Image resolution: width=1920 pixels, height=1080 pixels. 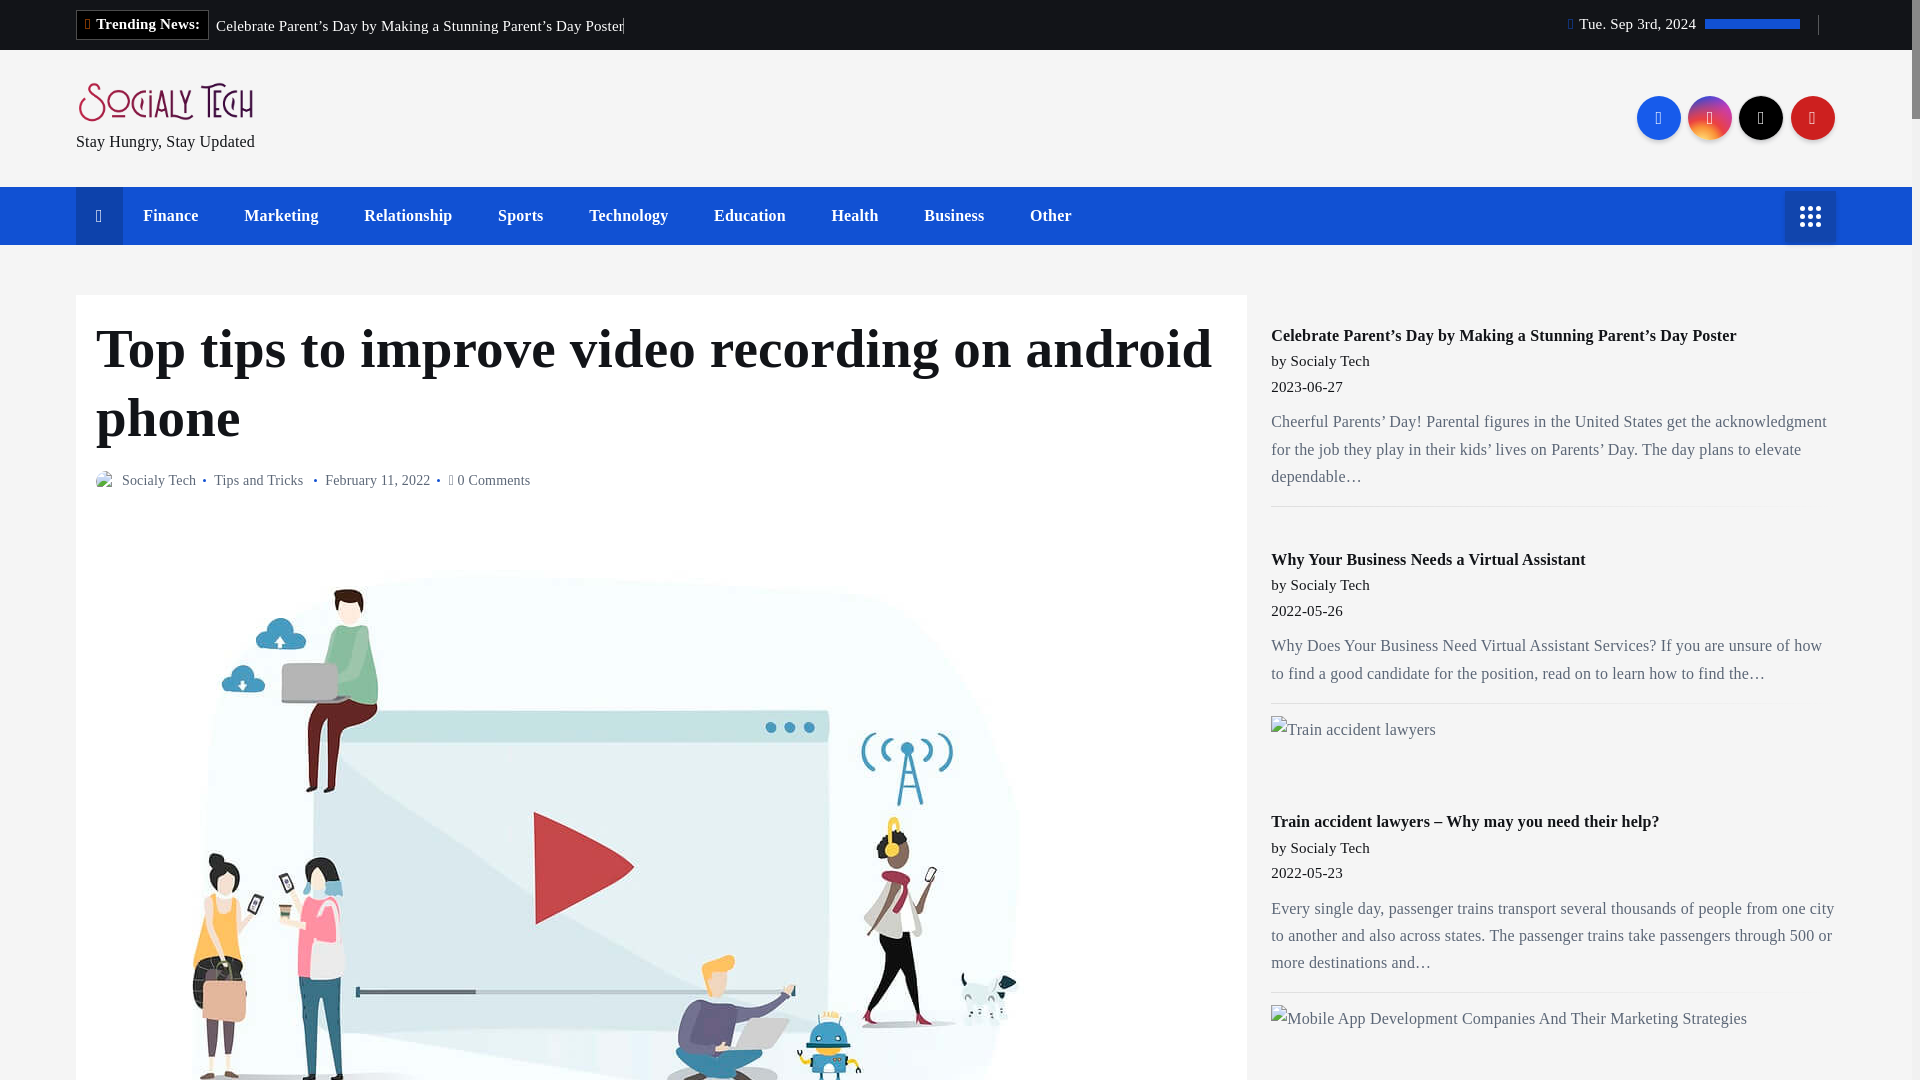 I want to click on Finance, so click(x=170, y=216).